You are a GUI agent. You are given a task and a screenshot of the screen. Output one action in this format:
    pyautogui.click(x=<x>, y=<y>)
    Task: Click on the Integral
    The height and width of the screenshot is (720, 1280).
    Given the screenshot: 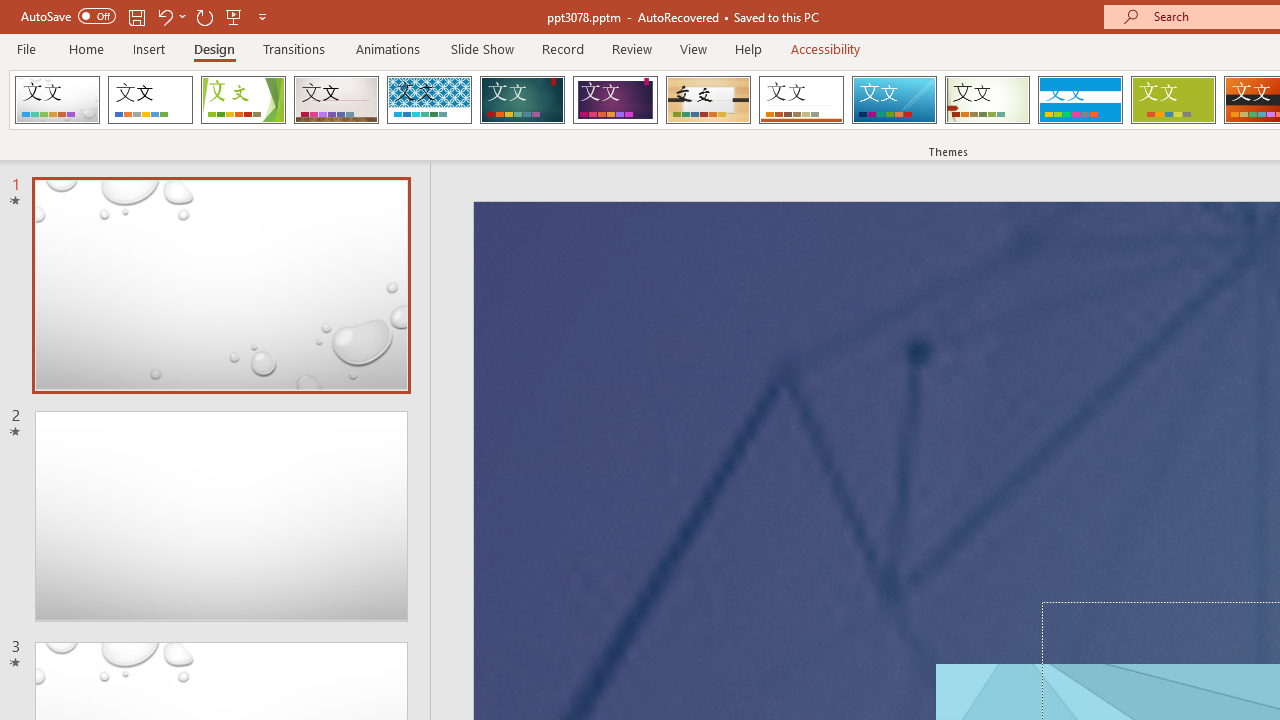 What is the action you would take?
    pyautogui.click(x=429, y=100)
    